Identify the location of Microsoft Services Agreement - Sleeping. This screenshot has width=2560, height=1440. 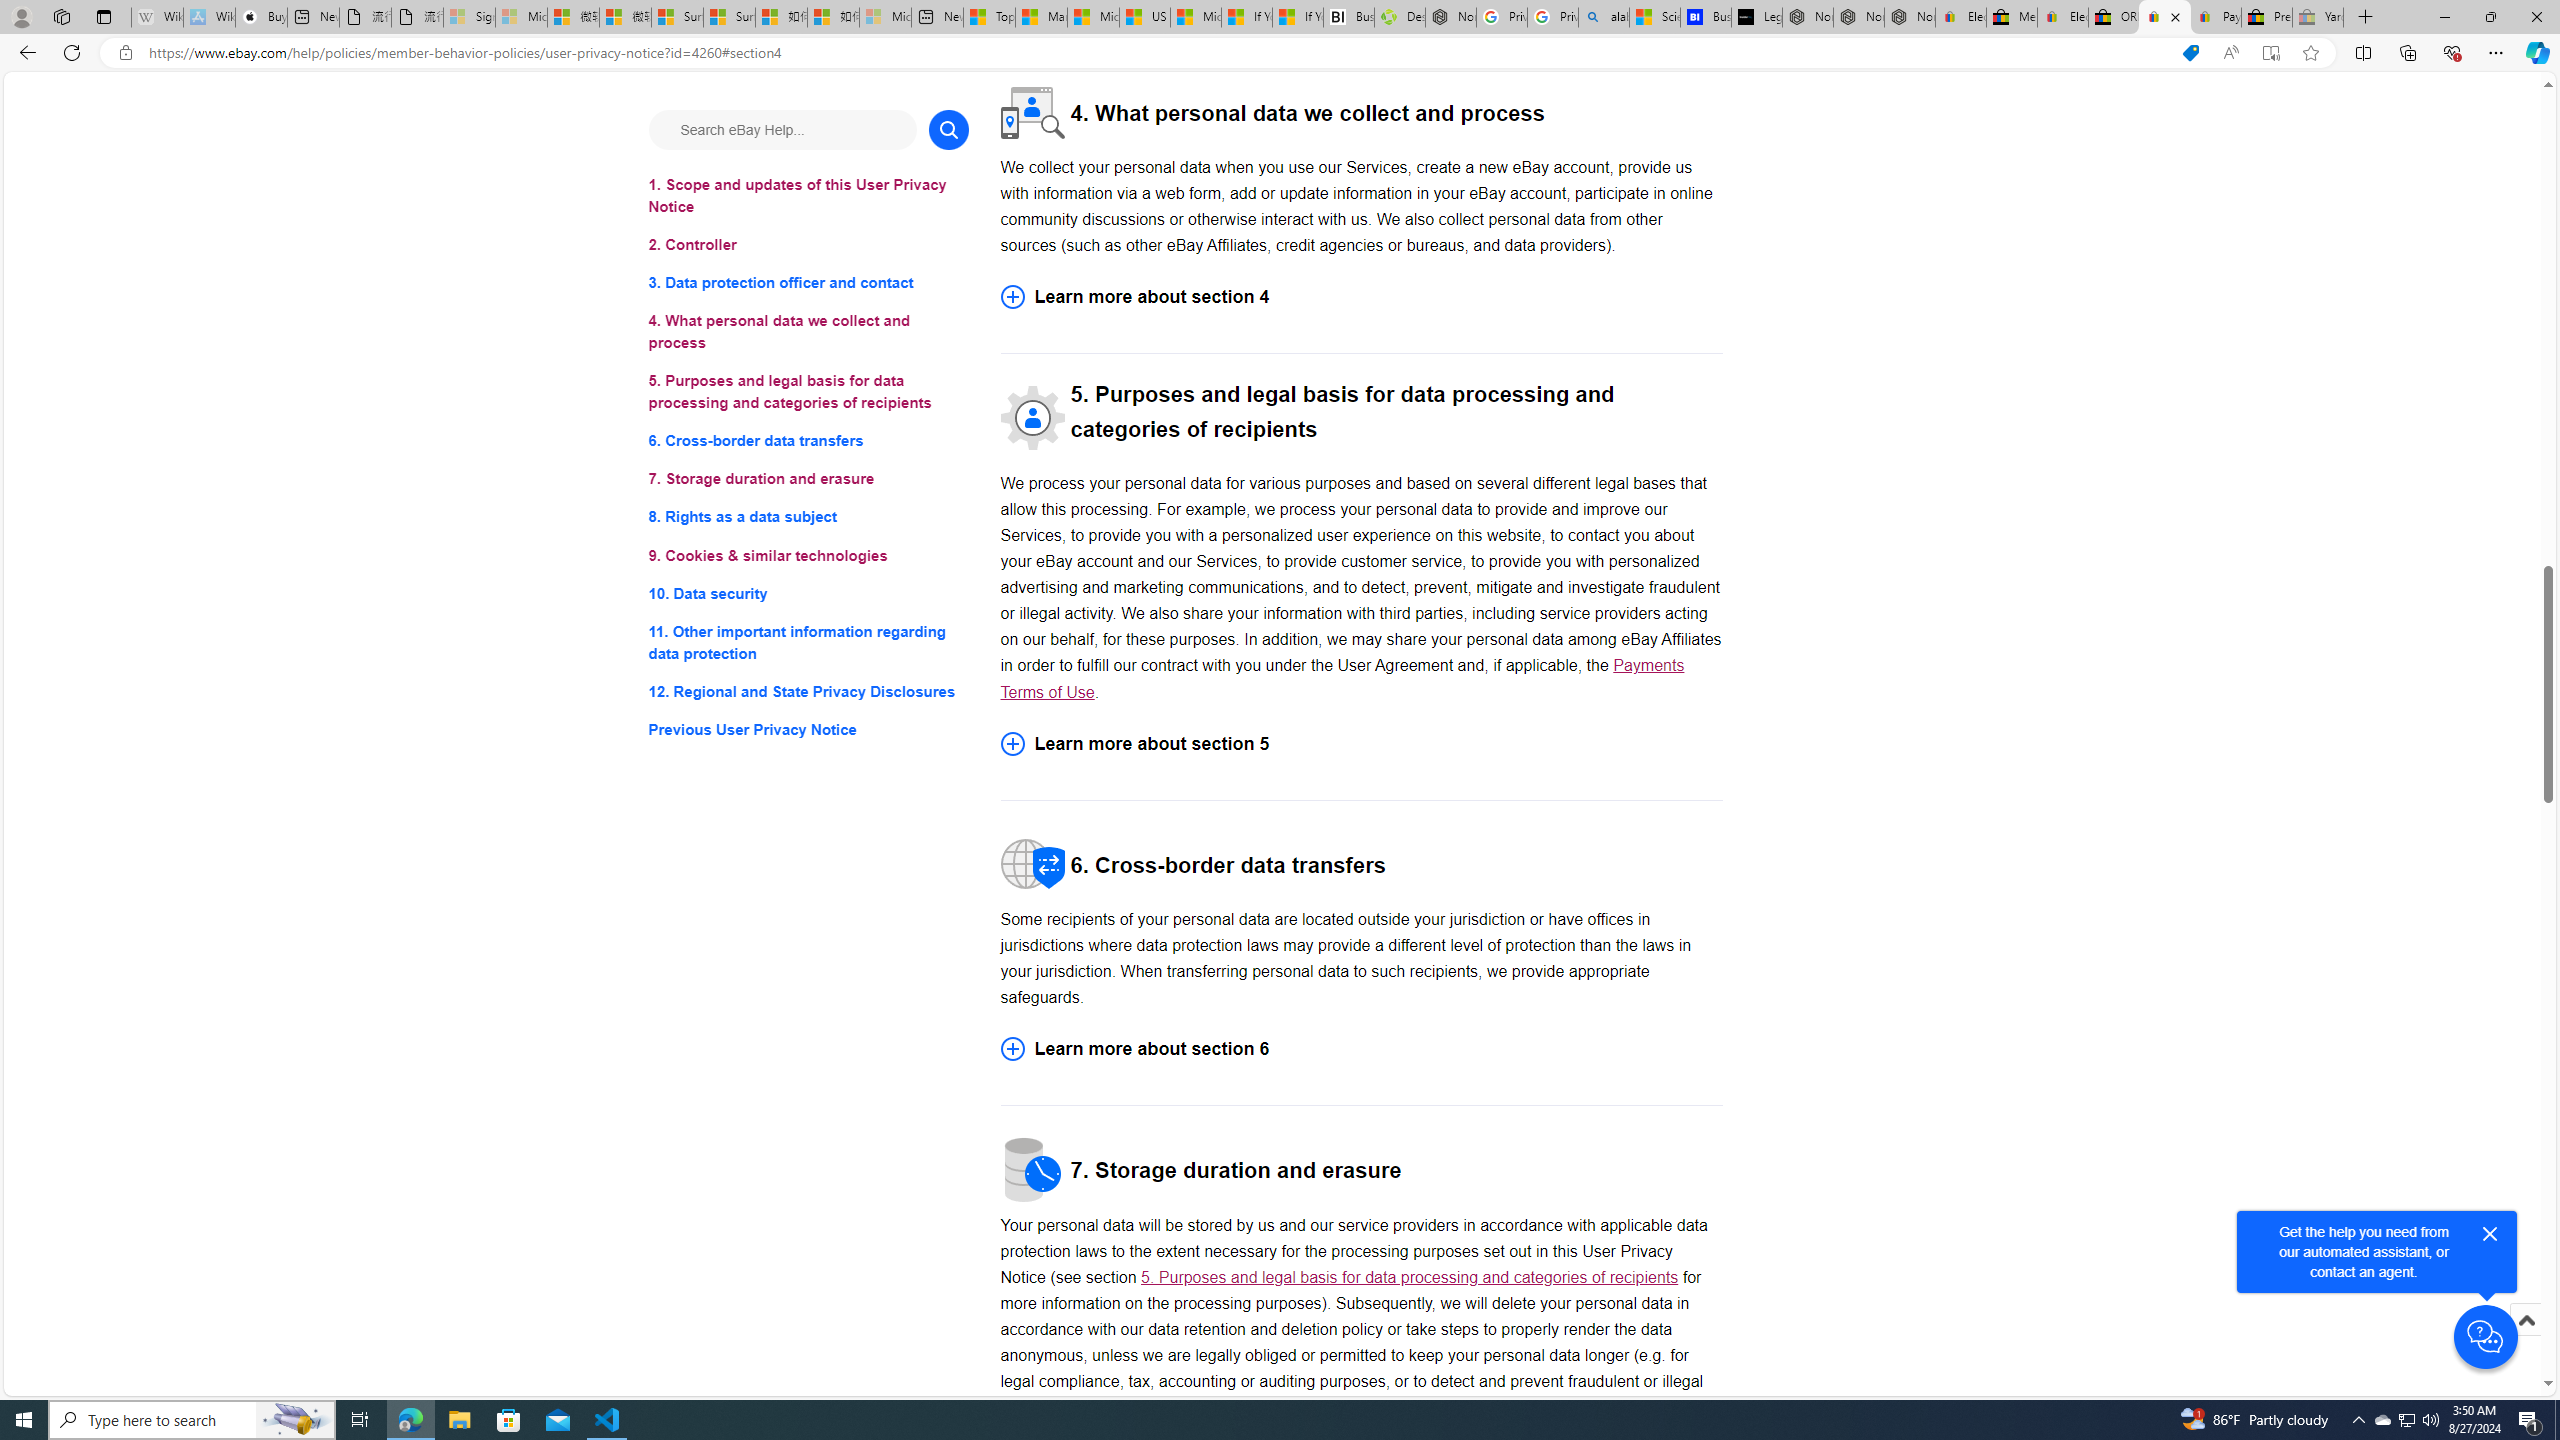
(520, 17).